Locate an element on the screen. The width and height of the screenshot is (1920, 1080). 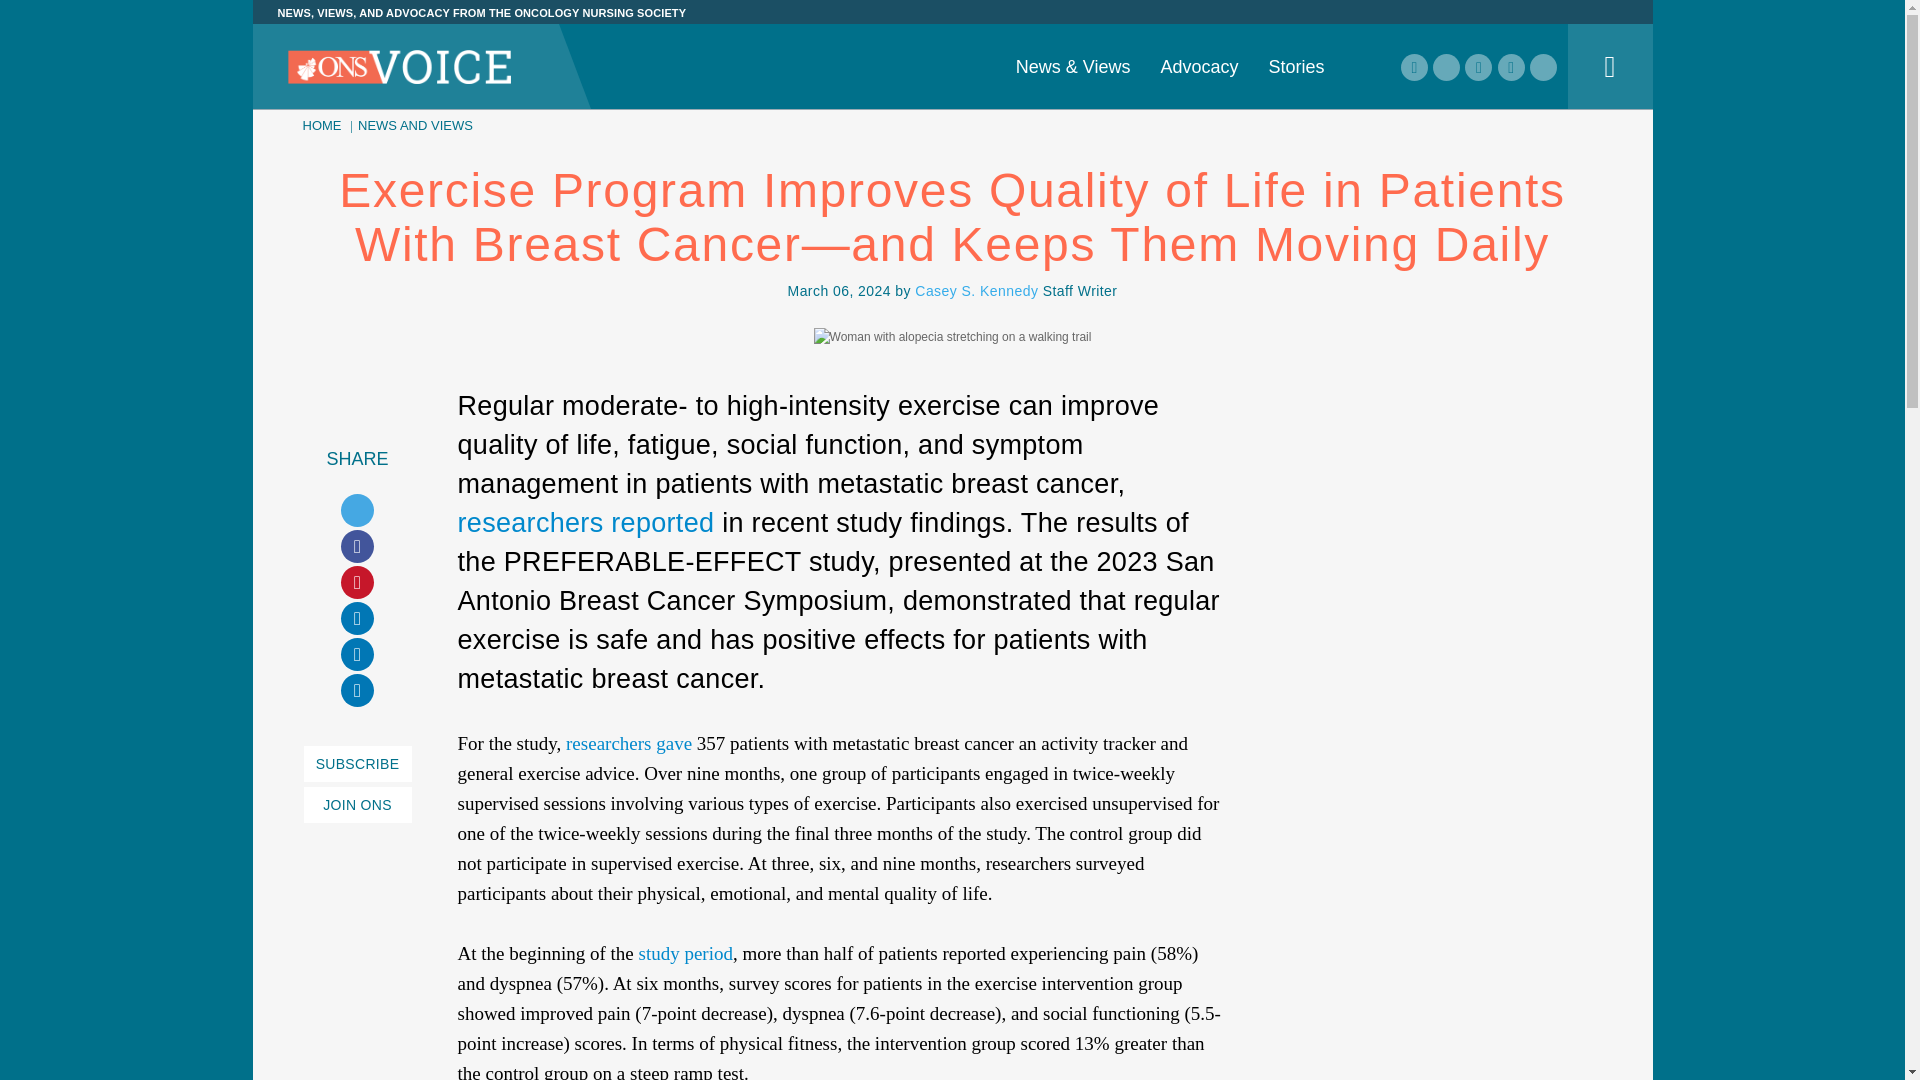
Home is located at coordinates (399, 68).